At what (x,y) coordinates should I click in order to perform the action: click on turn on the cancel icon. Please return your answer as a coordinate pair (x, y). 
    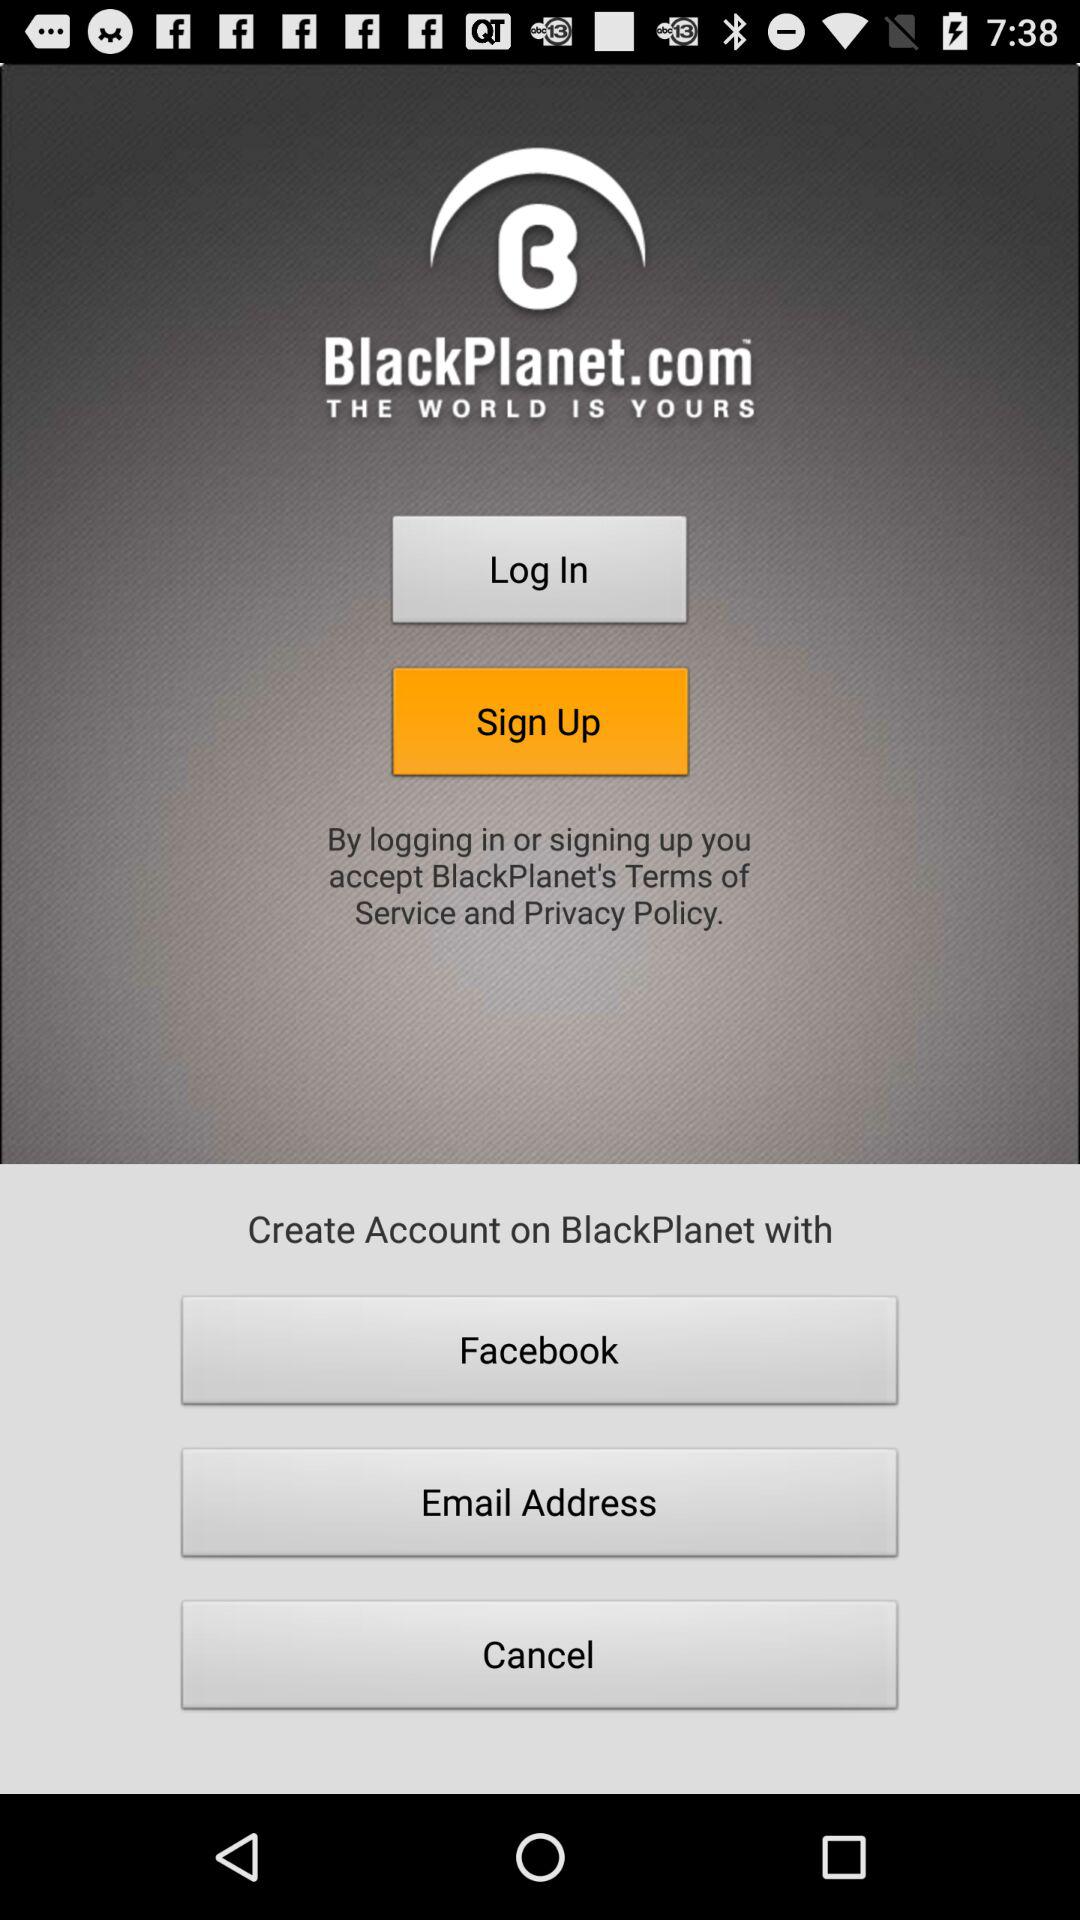
    Looking at the image, I should click on (540, 1660).